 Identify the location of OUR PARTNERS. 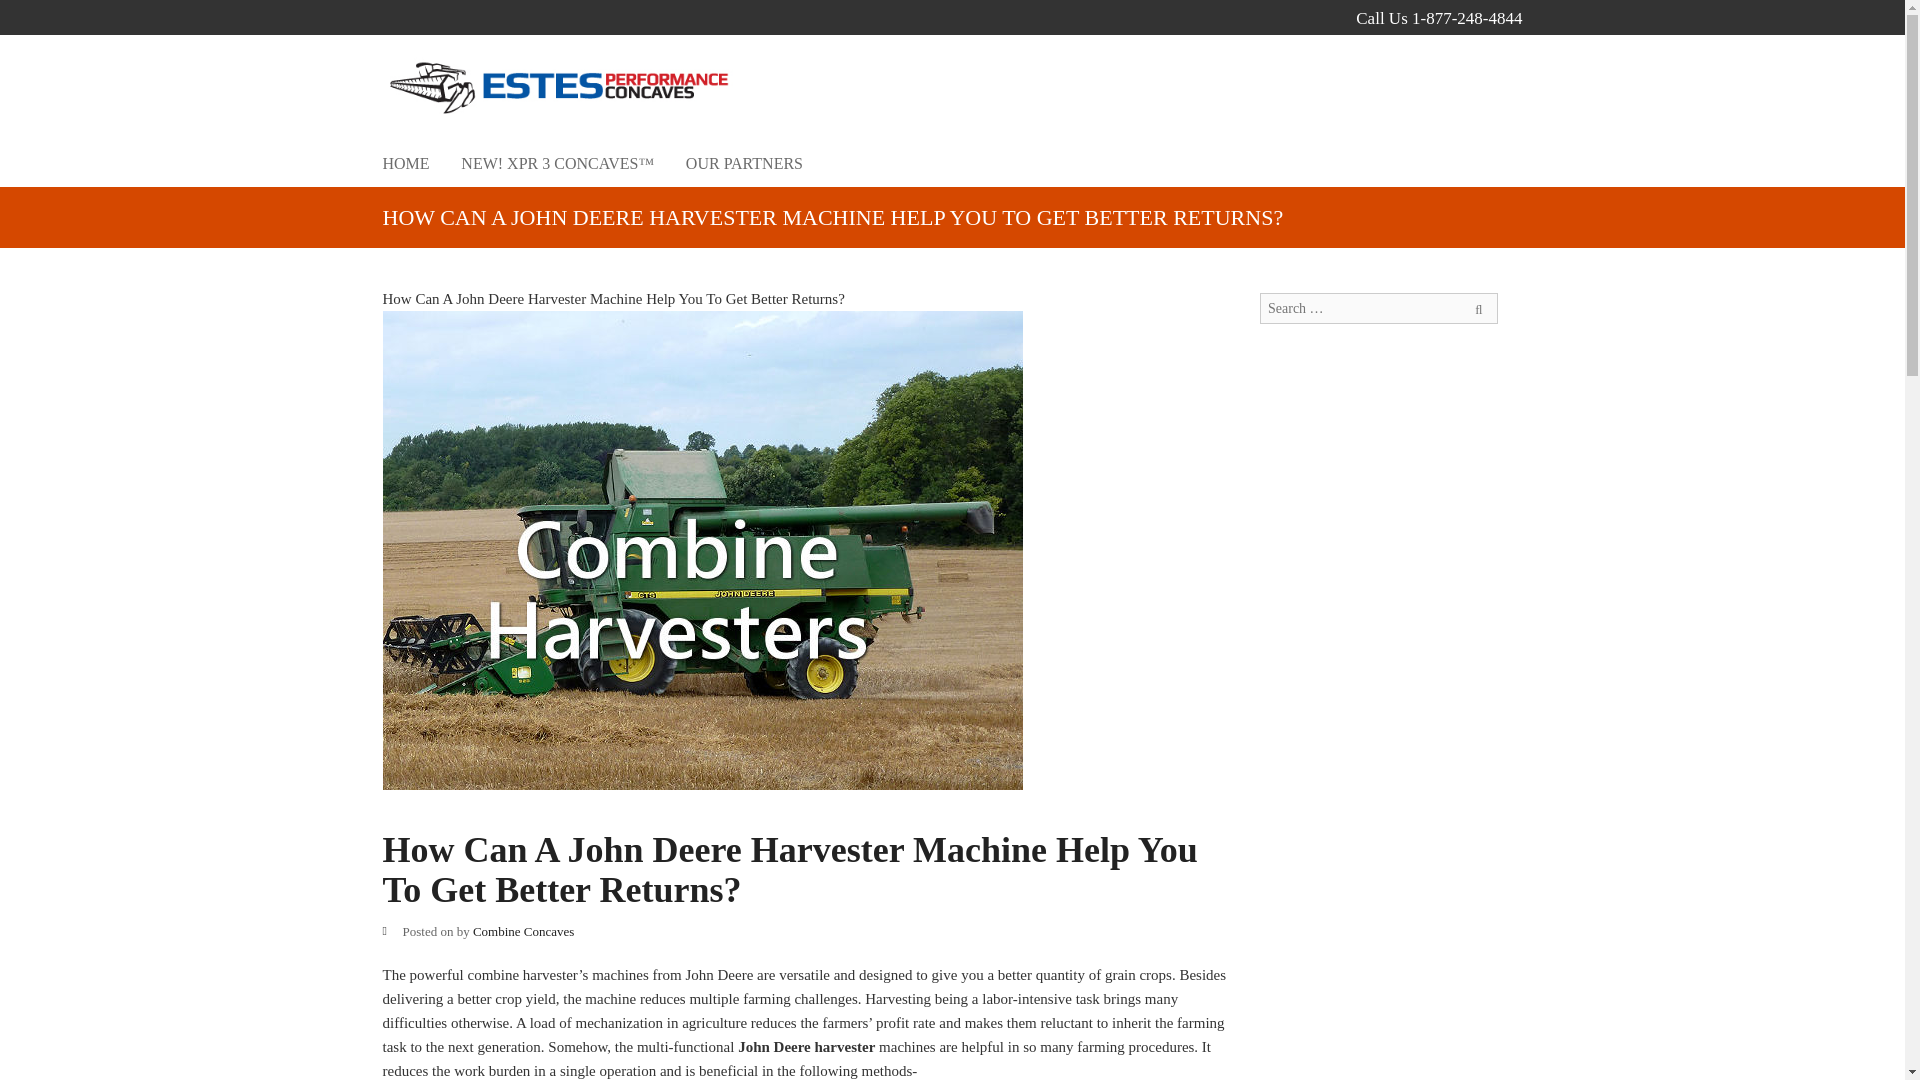
(744, 163).